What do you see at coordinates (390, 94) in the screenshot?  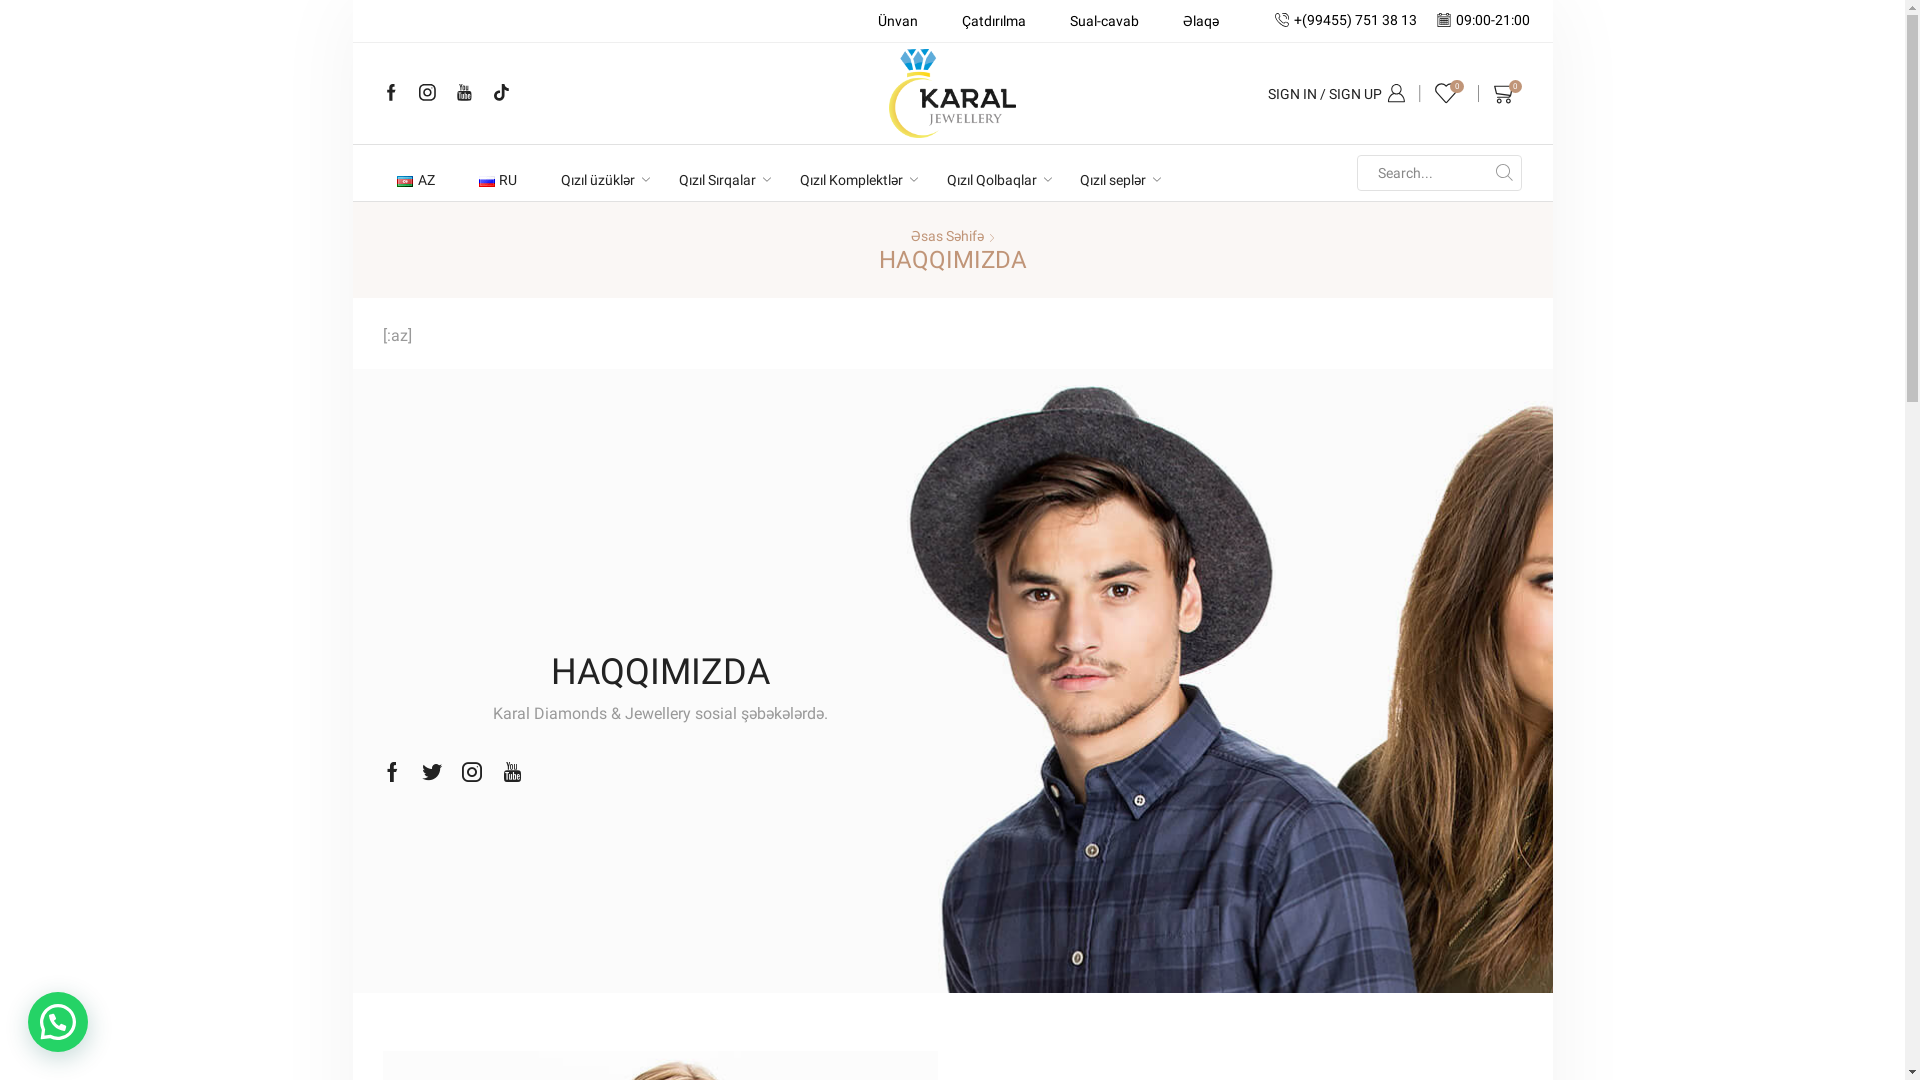 I see `Facebook` at bounding box center [390, 94].